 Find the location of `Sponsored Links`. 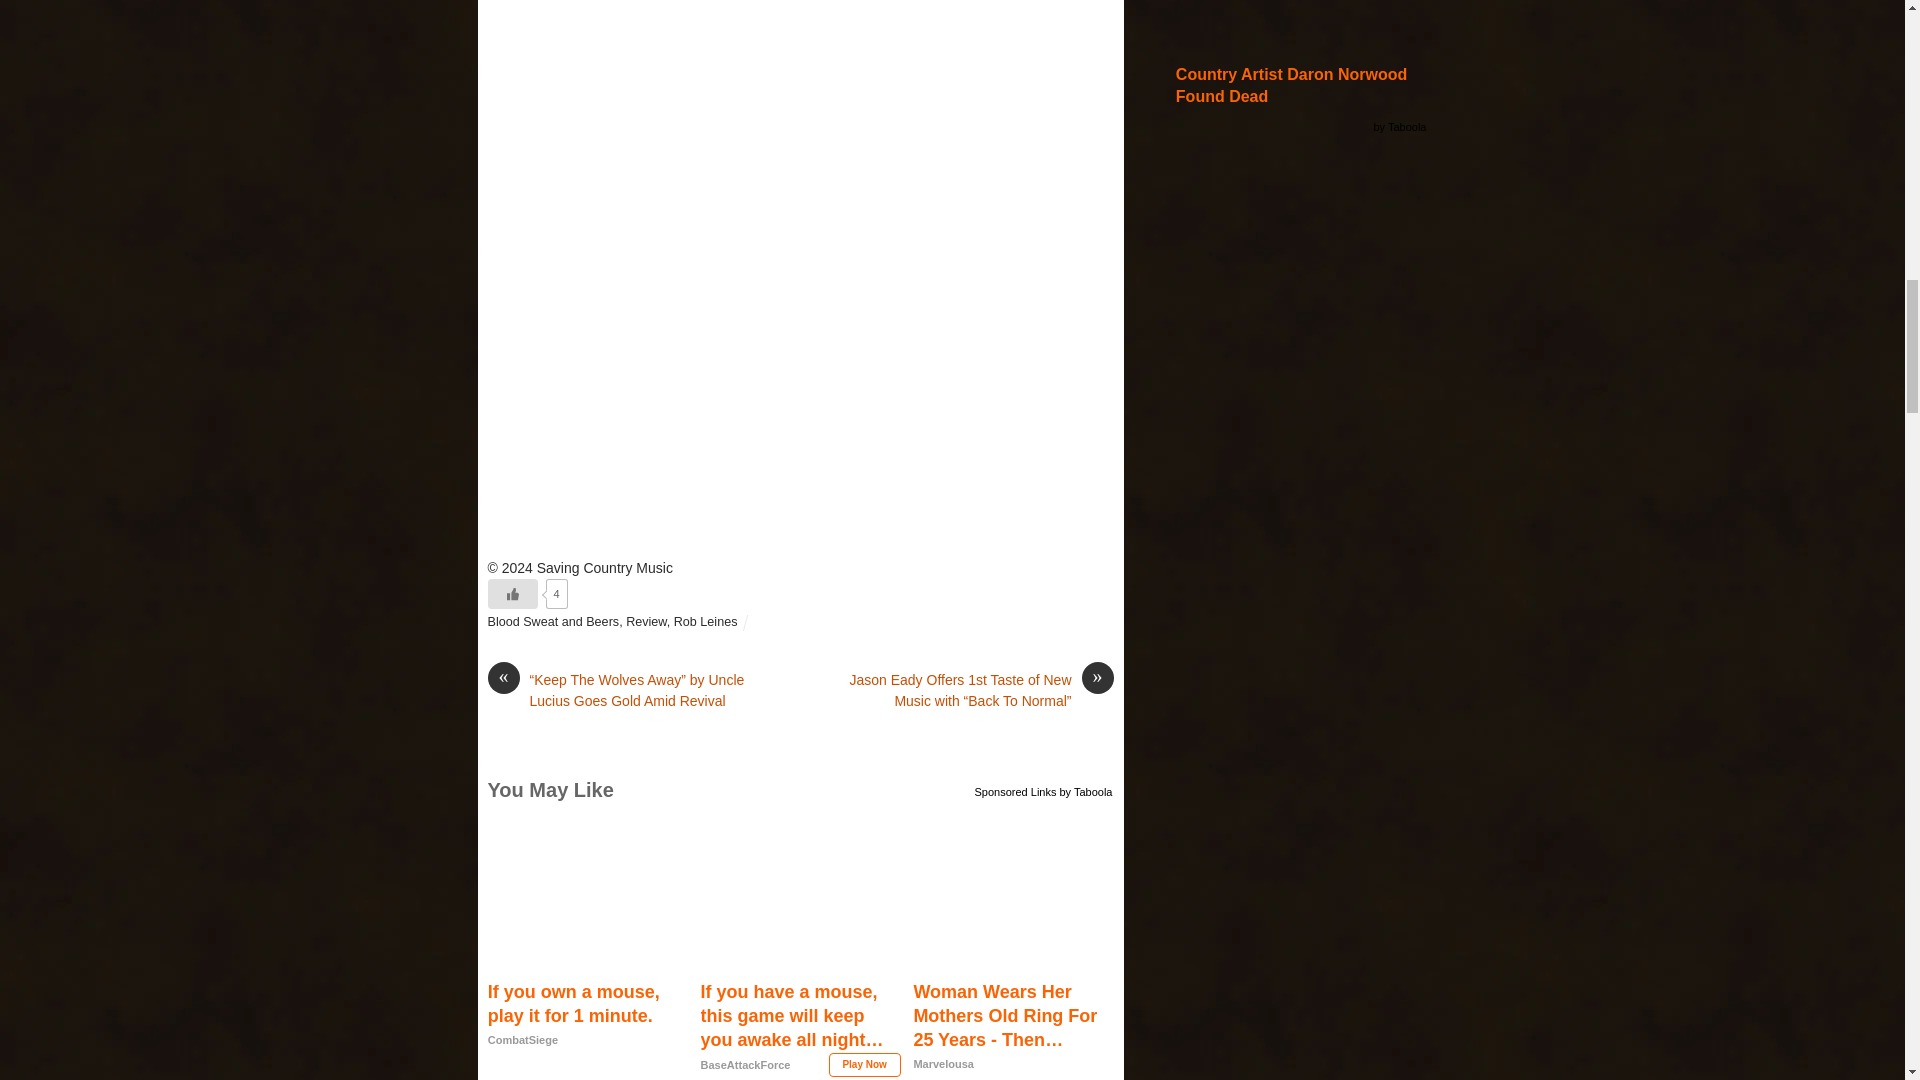

Sponsored Links is located at coordinates (1016, 788).